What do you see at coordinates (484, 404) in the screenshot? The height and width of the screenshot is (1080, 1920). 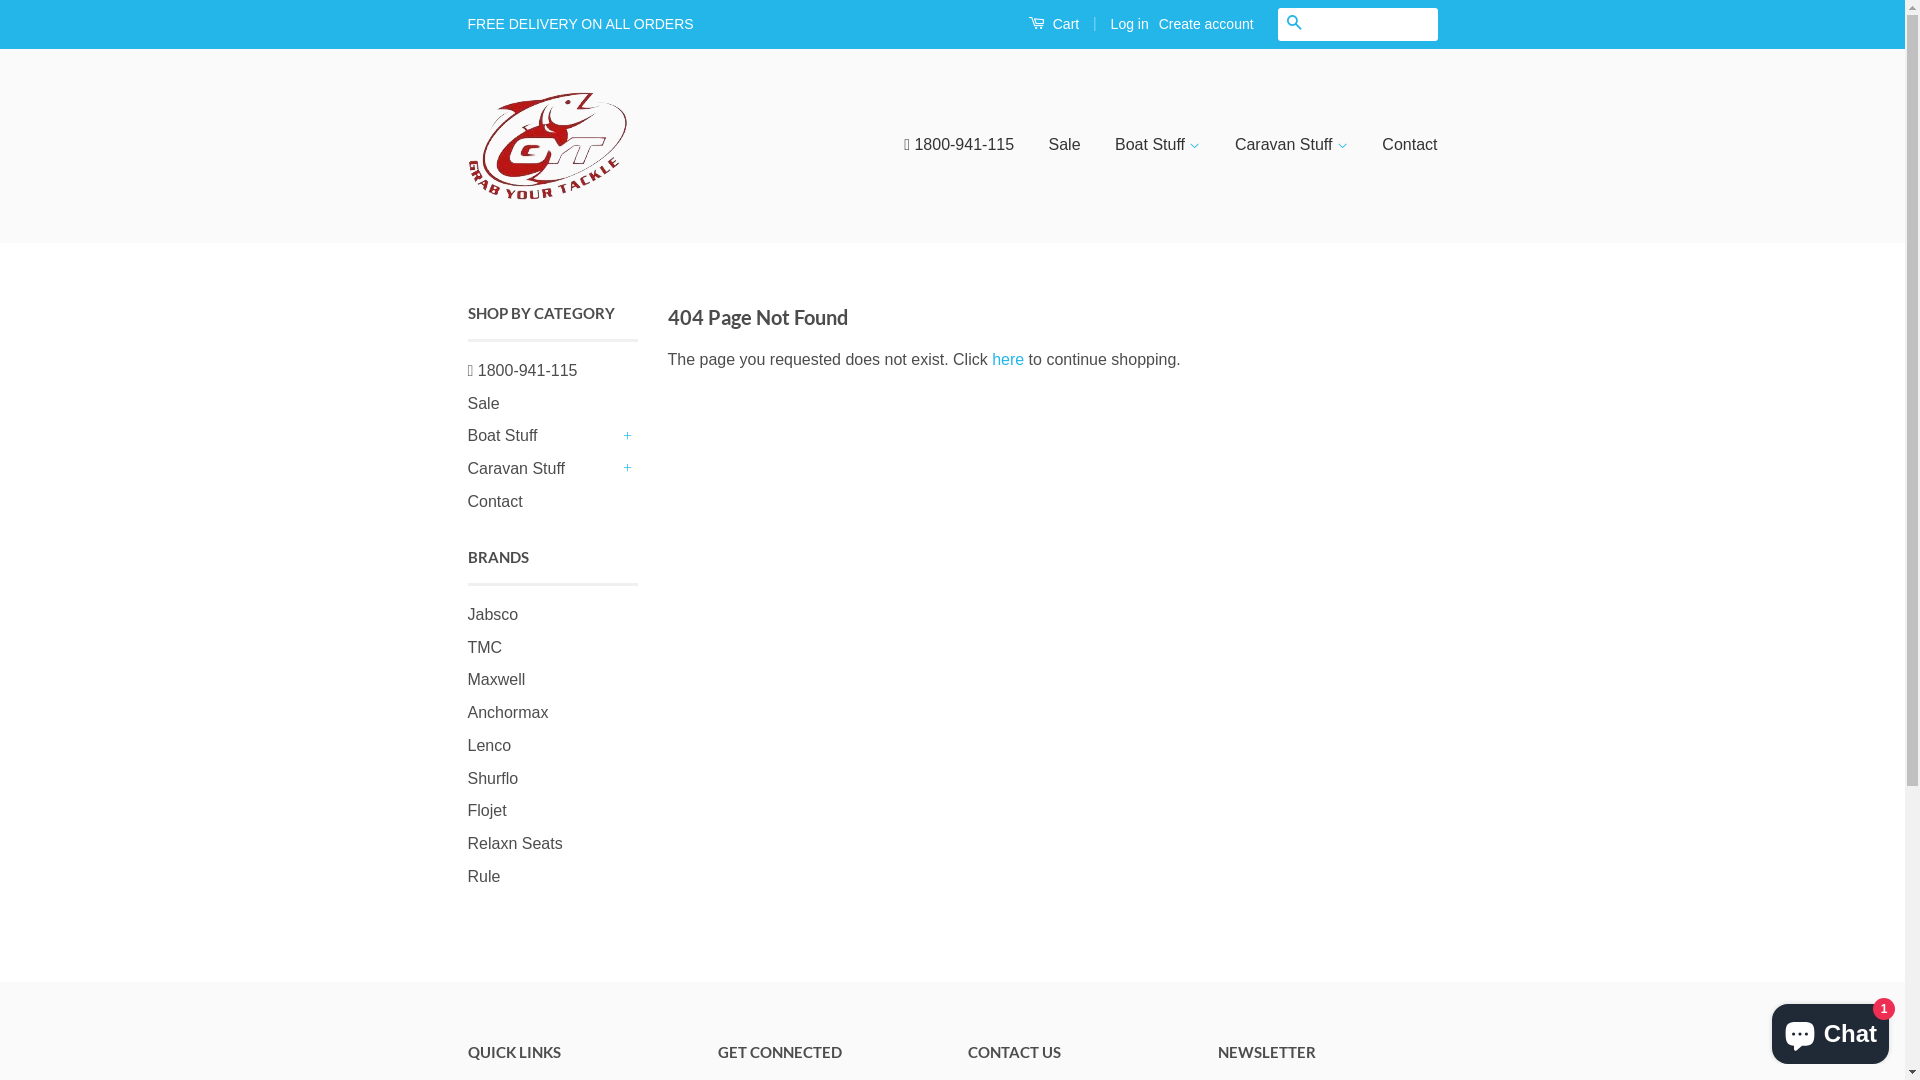 I see `Sale` at bounding box center [484, 404].